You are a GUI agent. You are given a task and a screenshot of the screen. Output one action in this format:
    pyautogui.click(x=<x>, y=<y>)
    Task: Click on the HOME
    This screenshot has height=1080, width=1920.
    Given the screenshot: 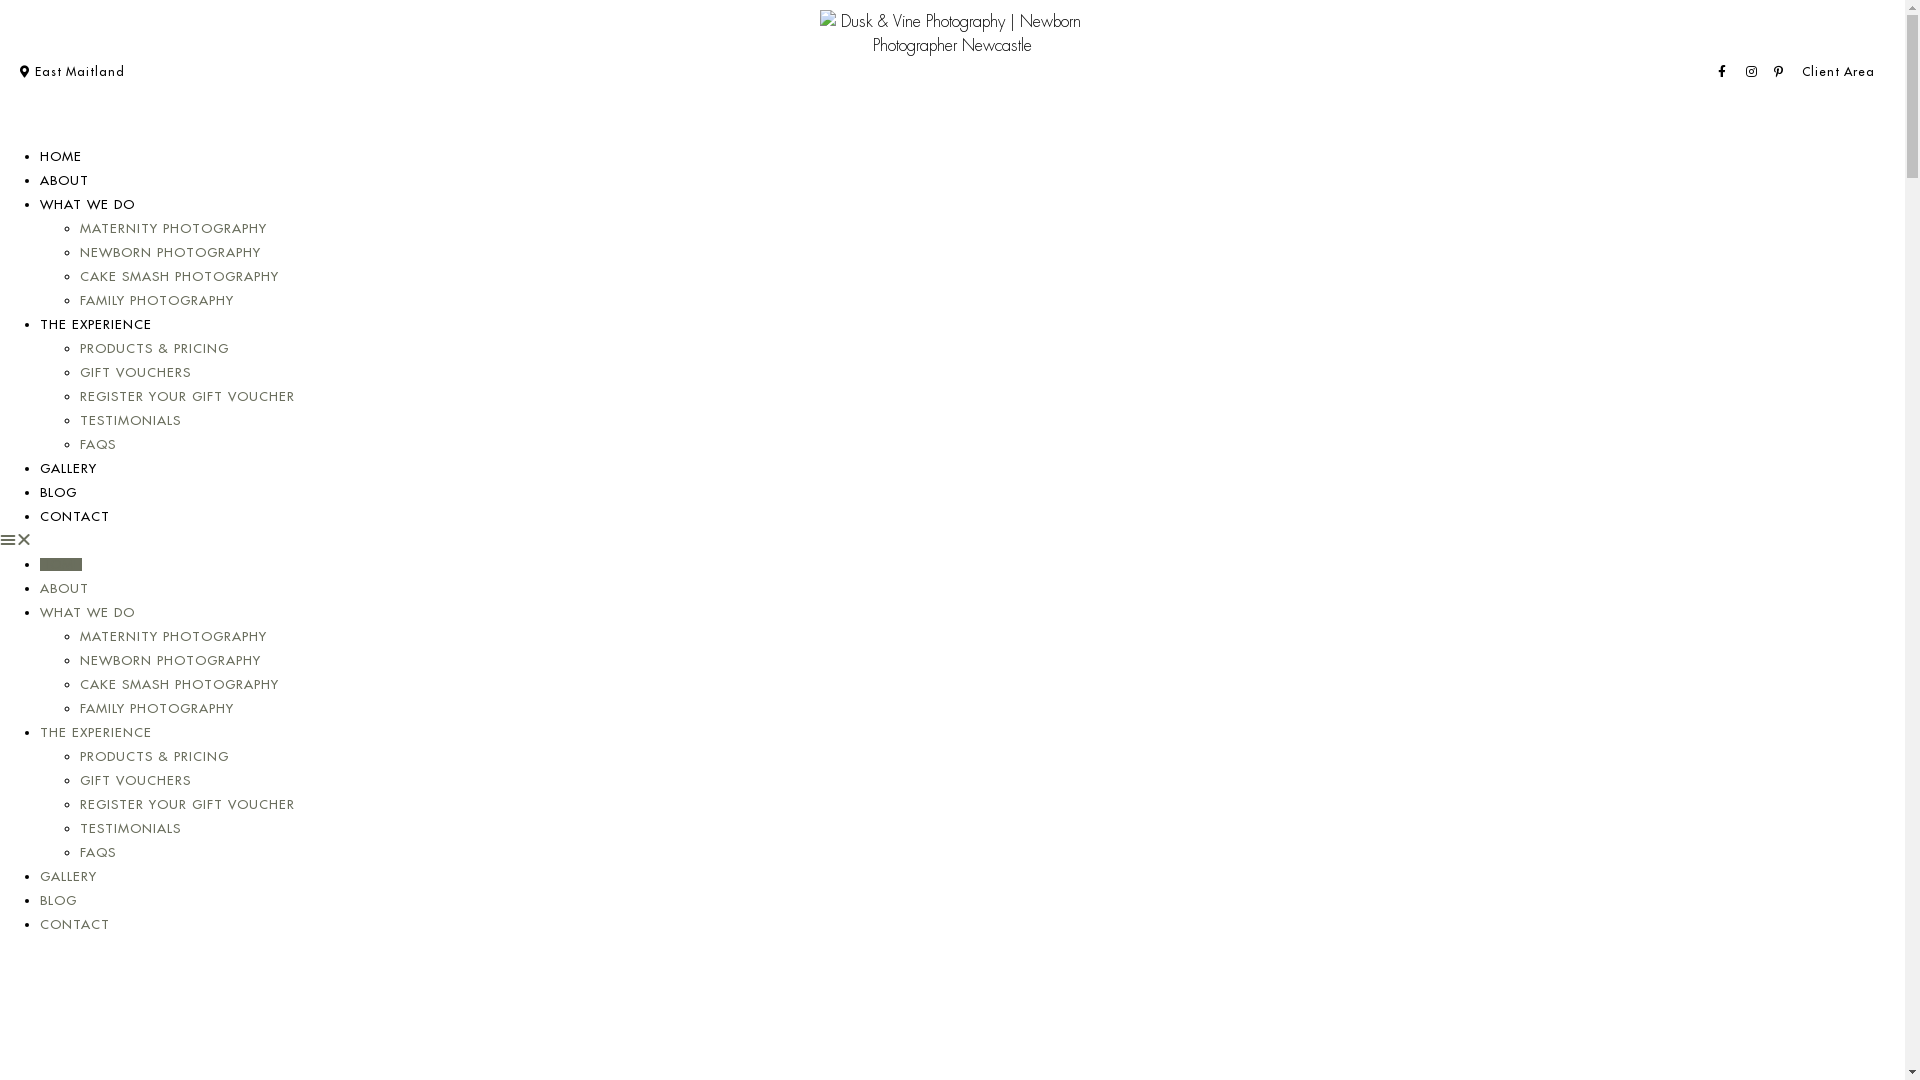 What is the action you would take?
    pyautogui.click(x=61, y=156)
    